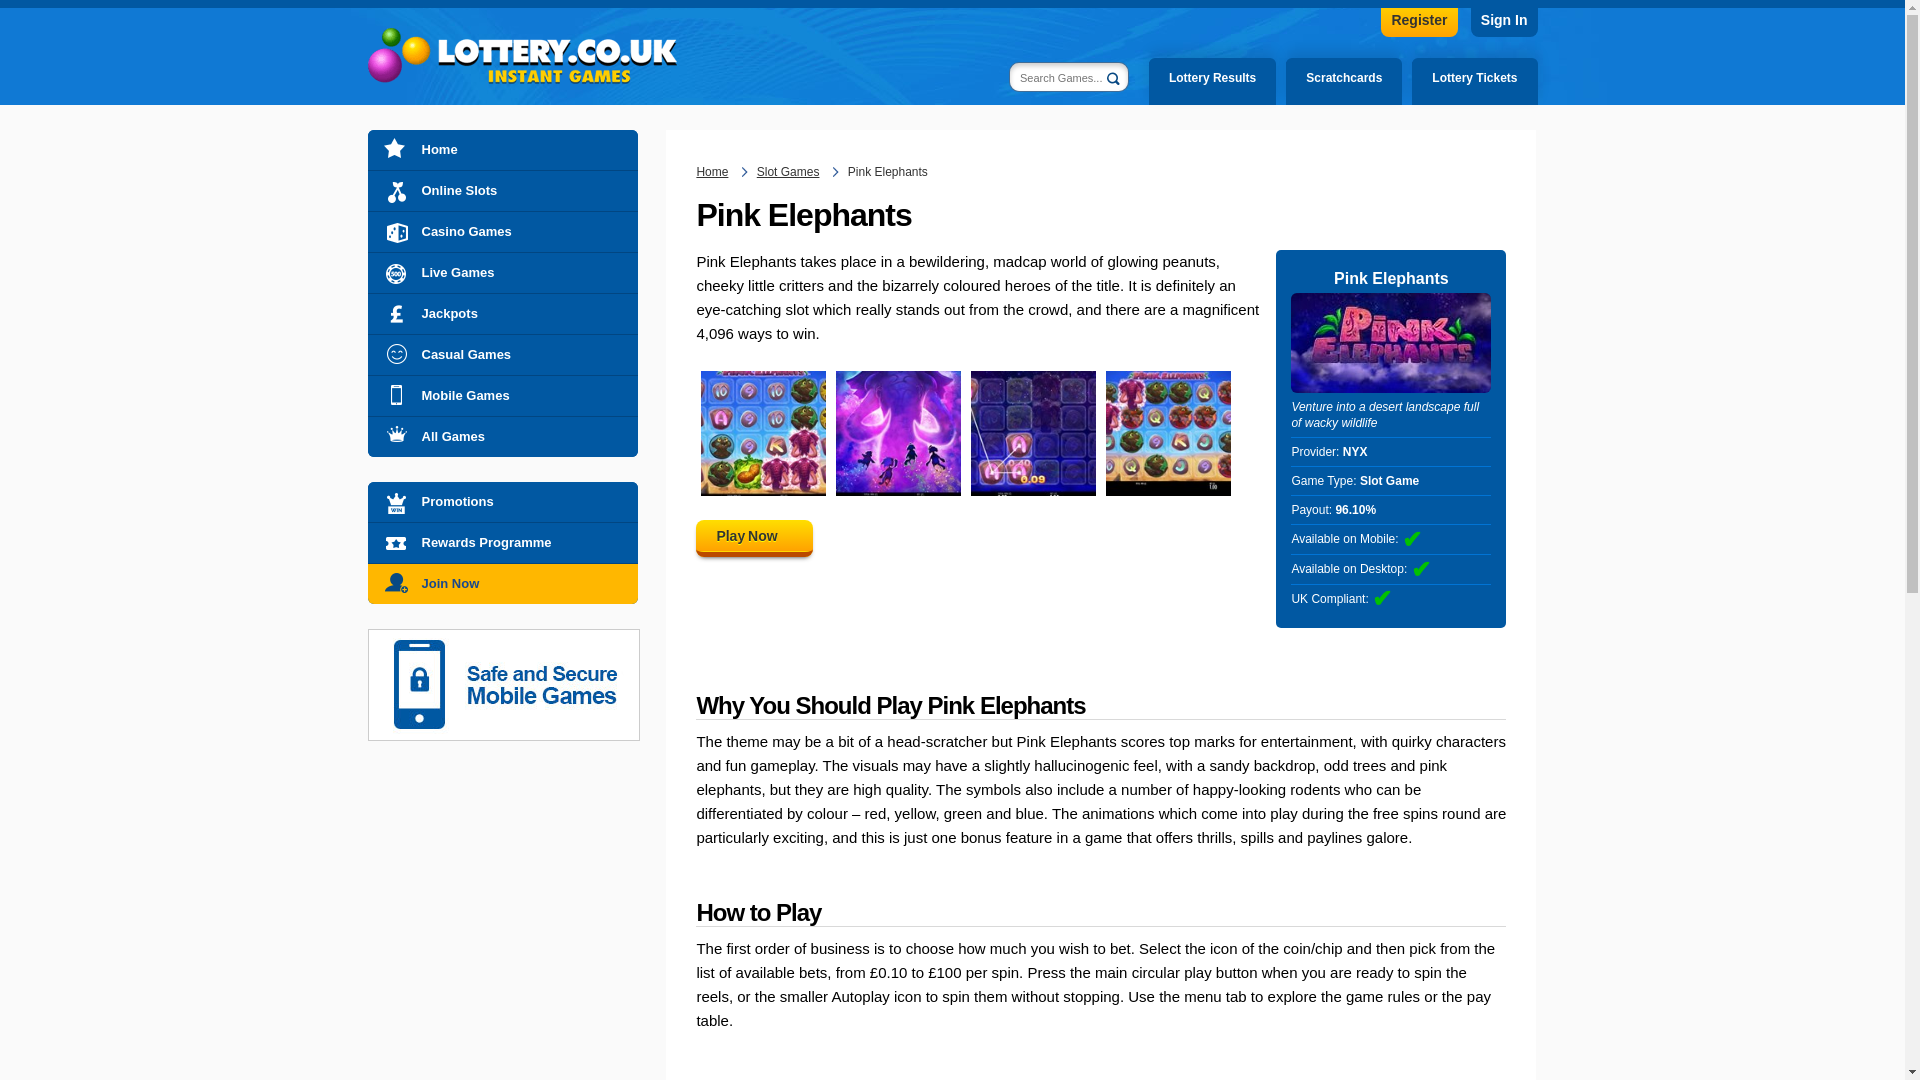 This screenshot has width=1920, height=1080. What do you see at coordinates (502, 231) in the screenshot?
I see `Casino Games at Lottery.co.uk` at bounding box center [502, 231].